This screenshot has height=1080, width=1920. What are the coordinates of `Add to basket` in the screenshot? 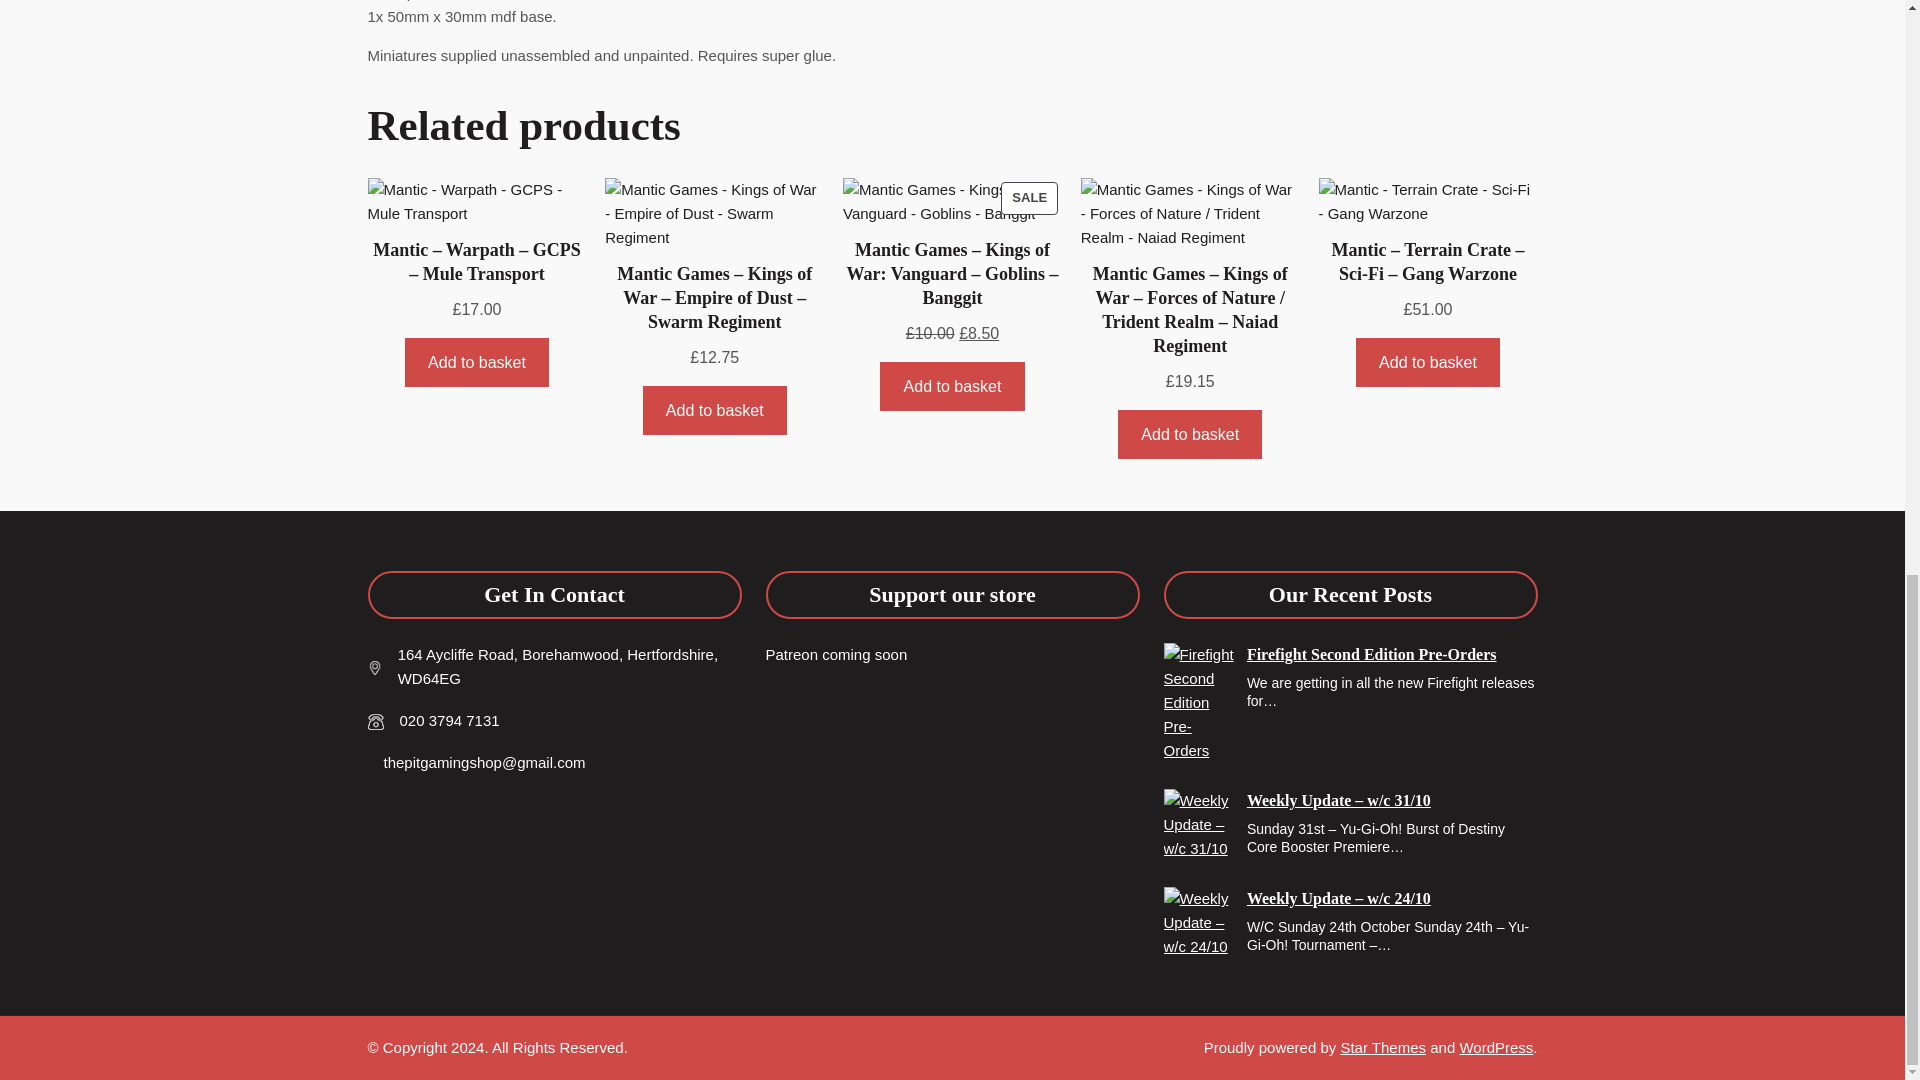 It's located at (952, 200).